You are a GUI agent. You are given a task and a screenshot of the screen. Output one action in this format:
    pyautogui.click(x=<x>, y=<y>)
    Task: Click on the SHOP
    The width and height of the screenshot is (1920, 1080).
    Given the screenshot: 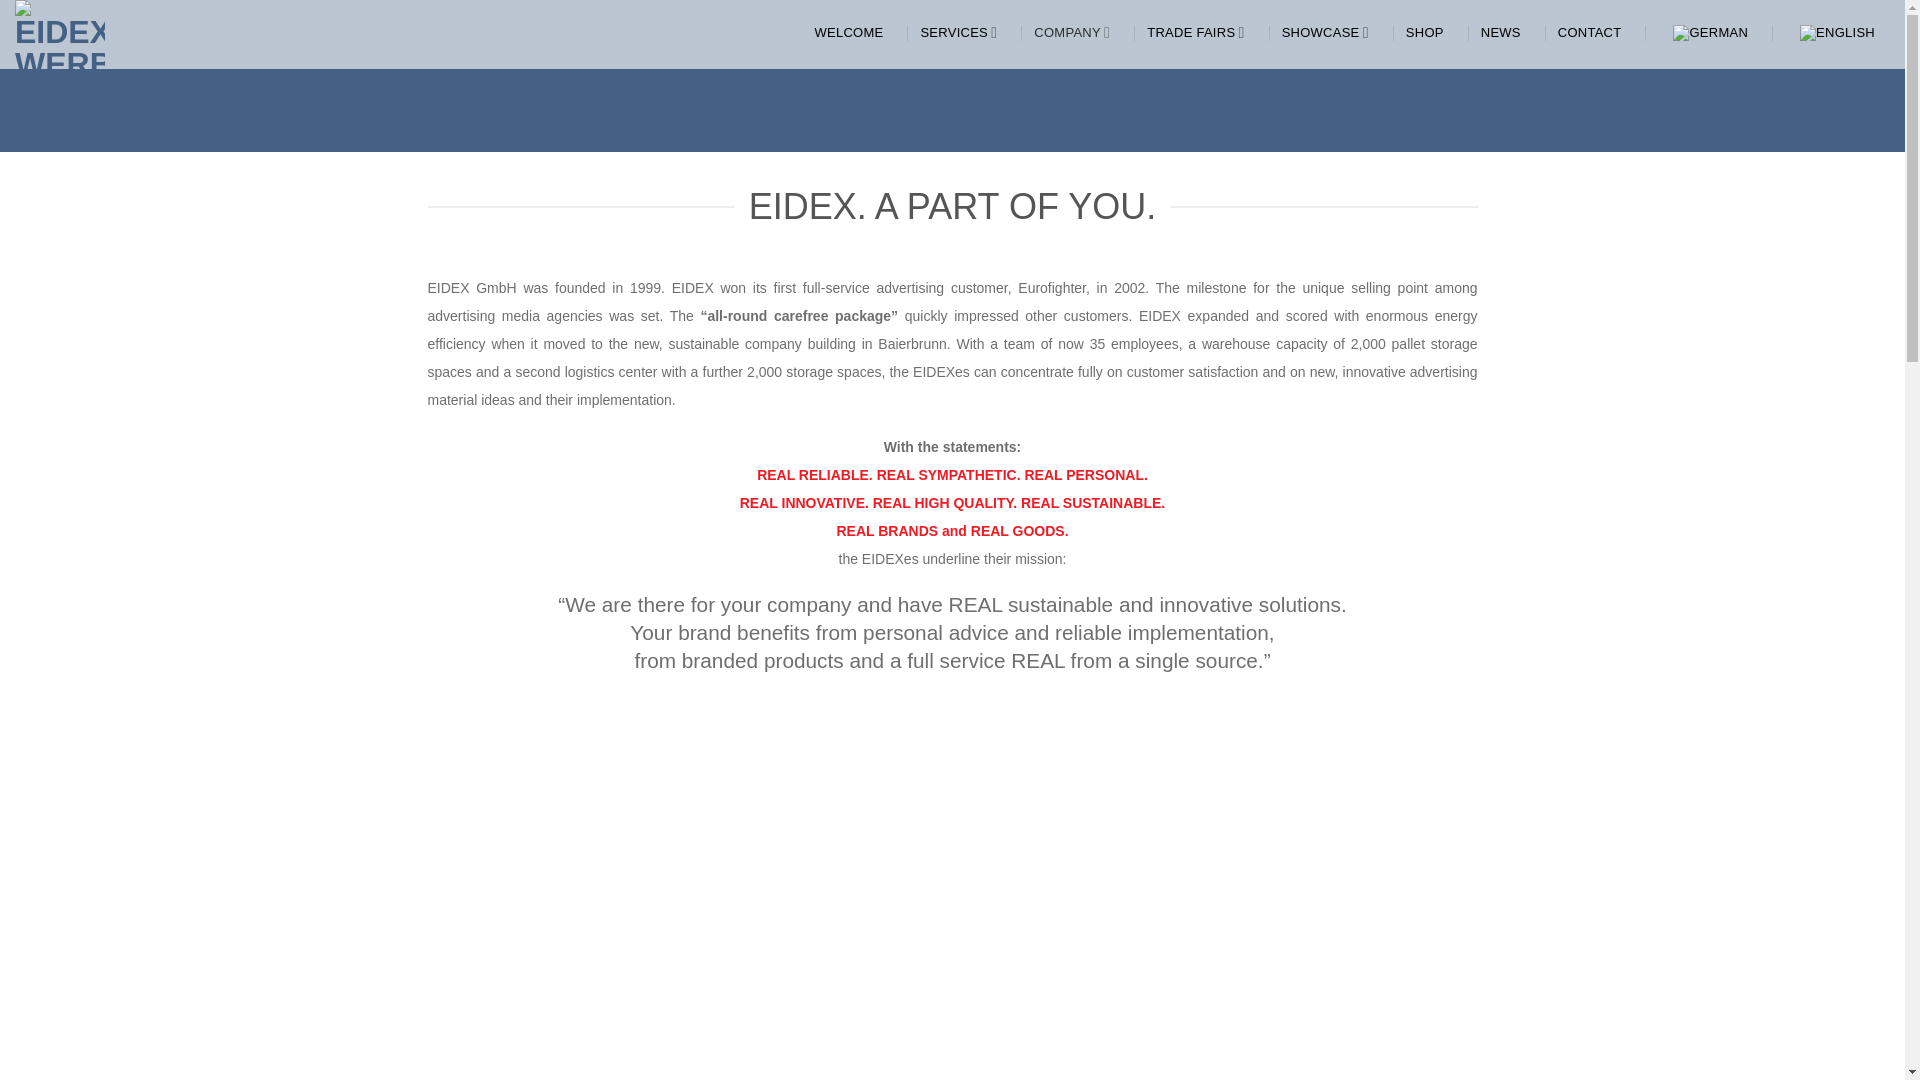 What is the action you would take?
    pyautogui.click(x=1432, y=32)
    